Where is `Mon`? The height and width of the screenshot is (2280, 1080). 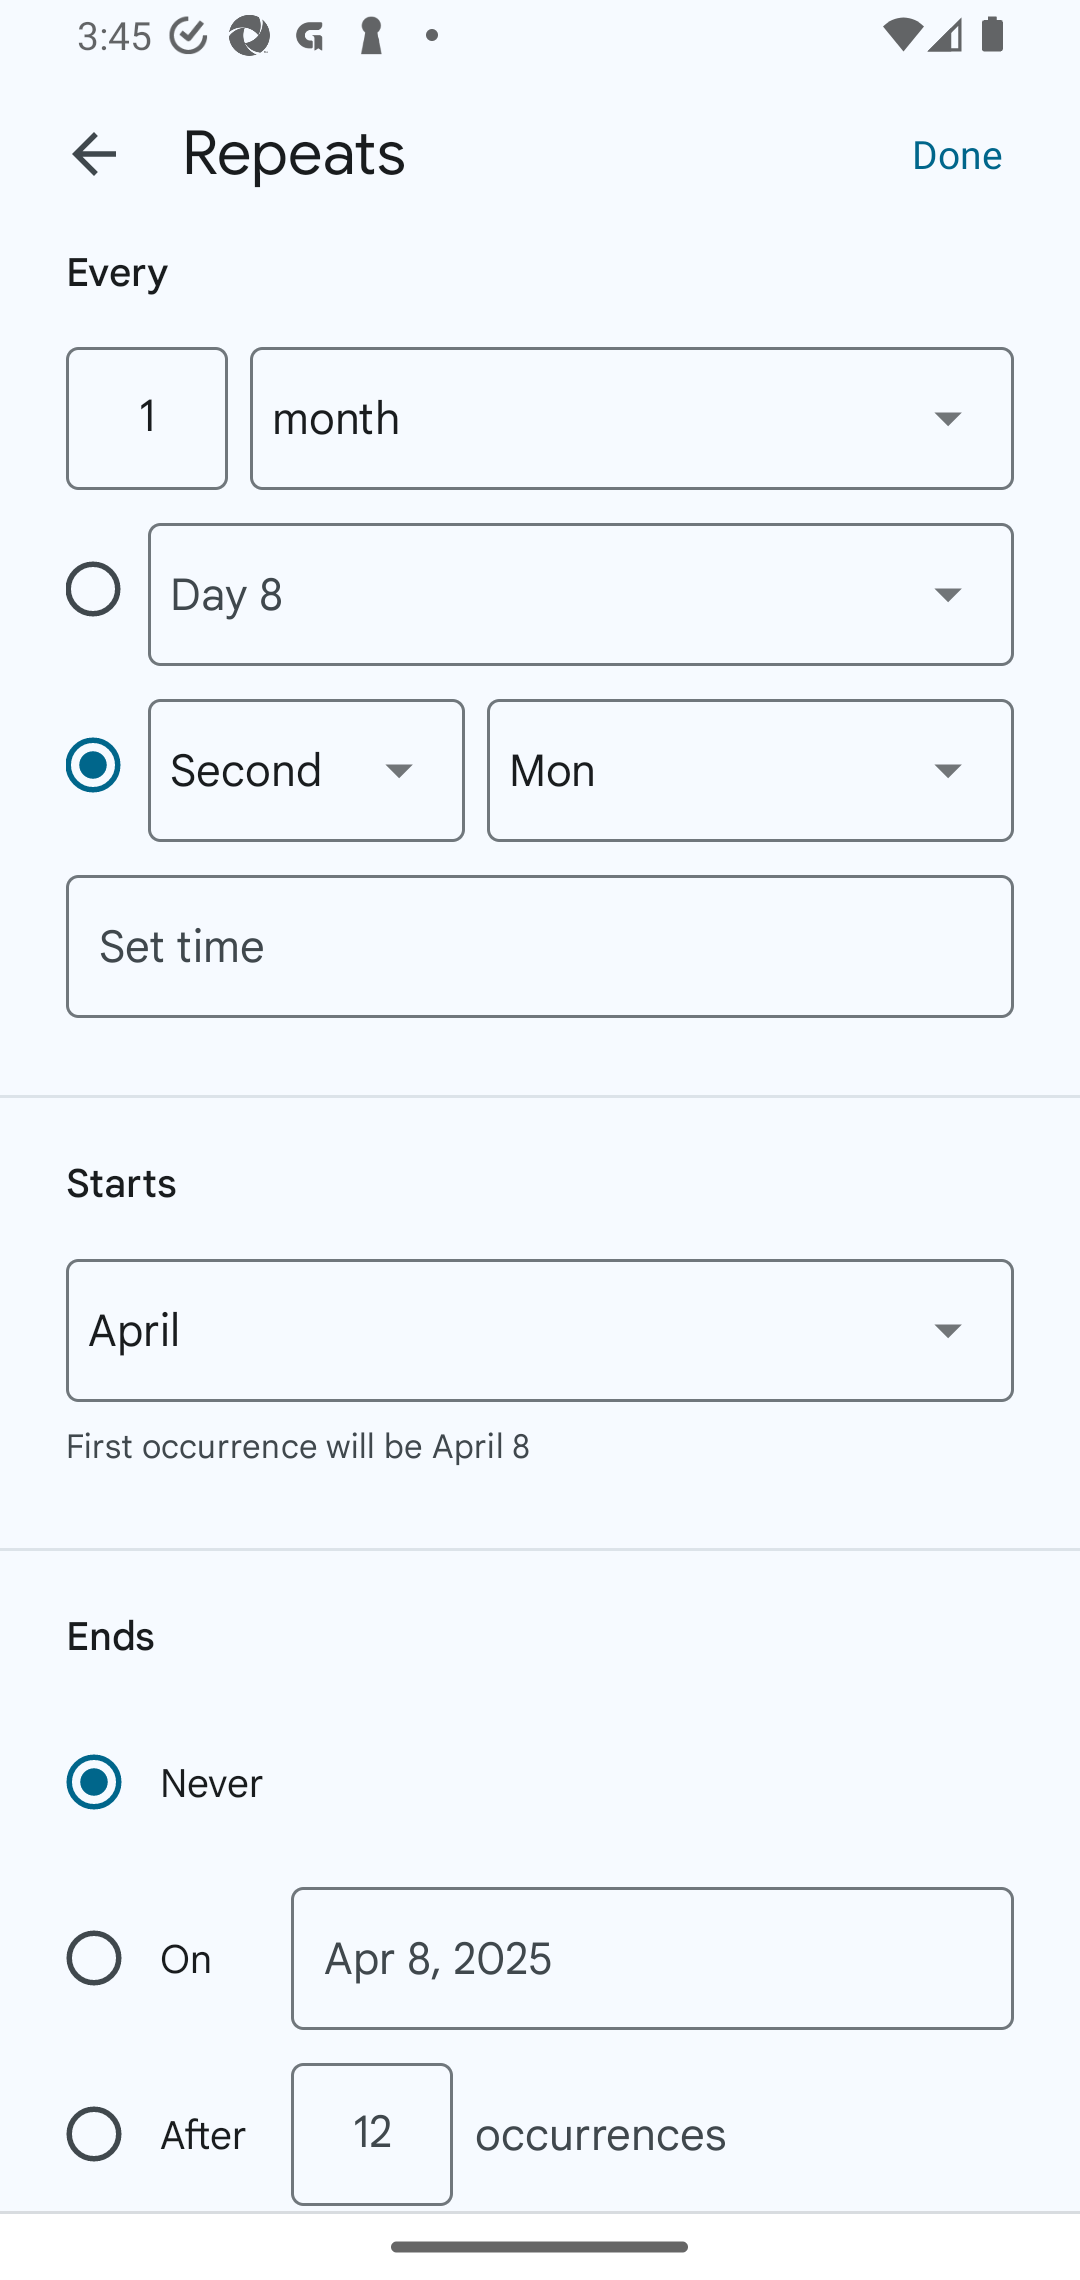
Mon is located at coordinates (750, 770).